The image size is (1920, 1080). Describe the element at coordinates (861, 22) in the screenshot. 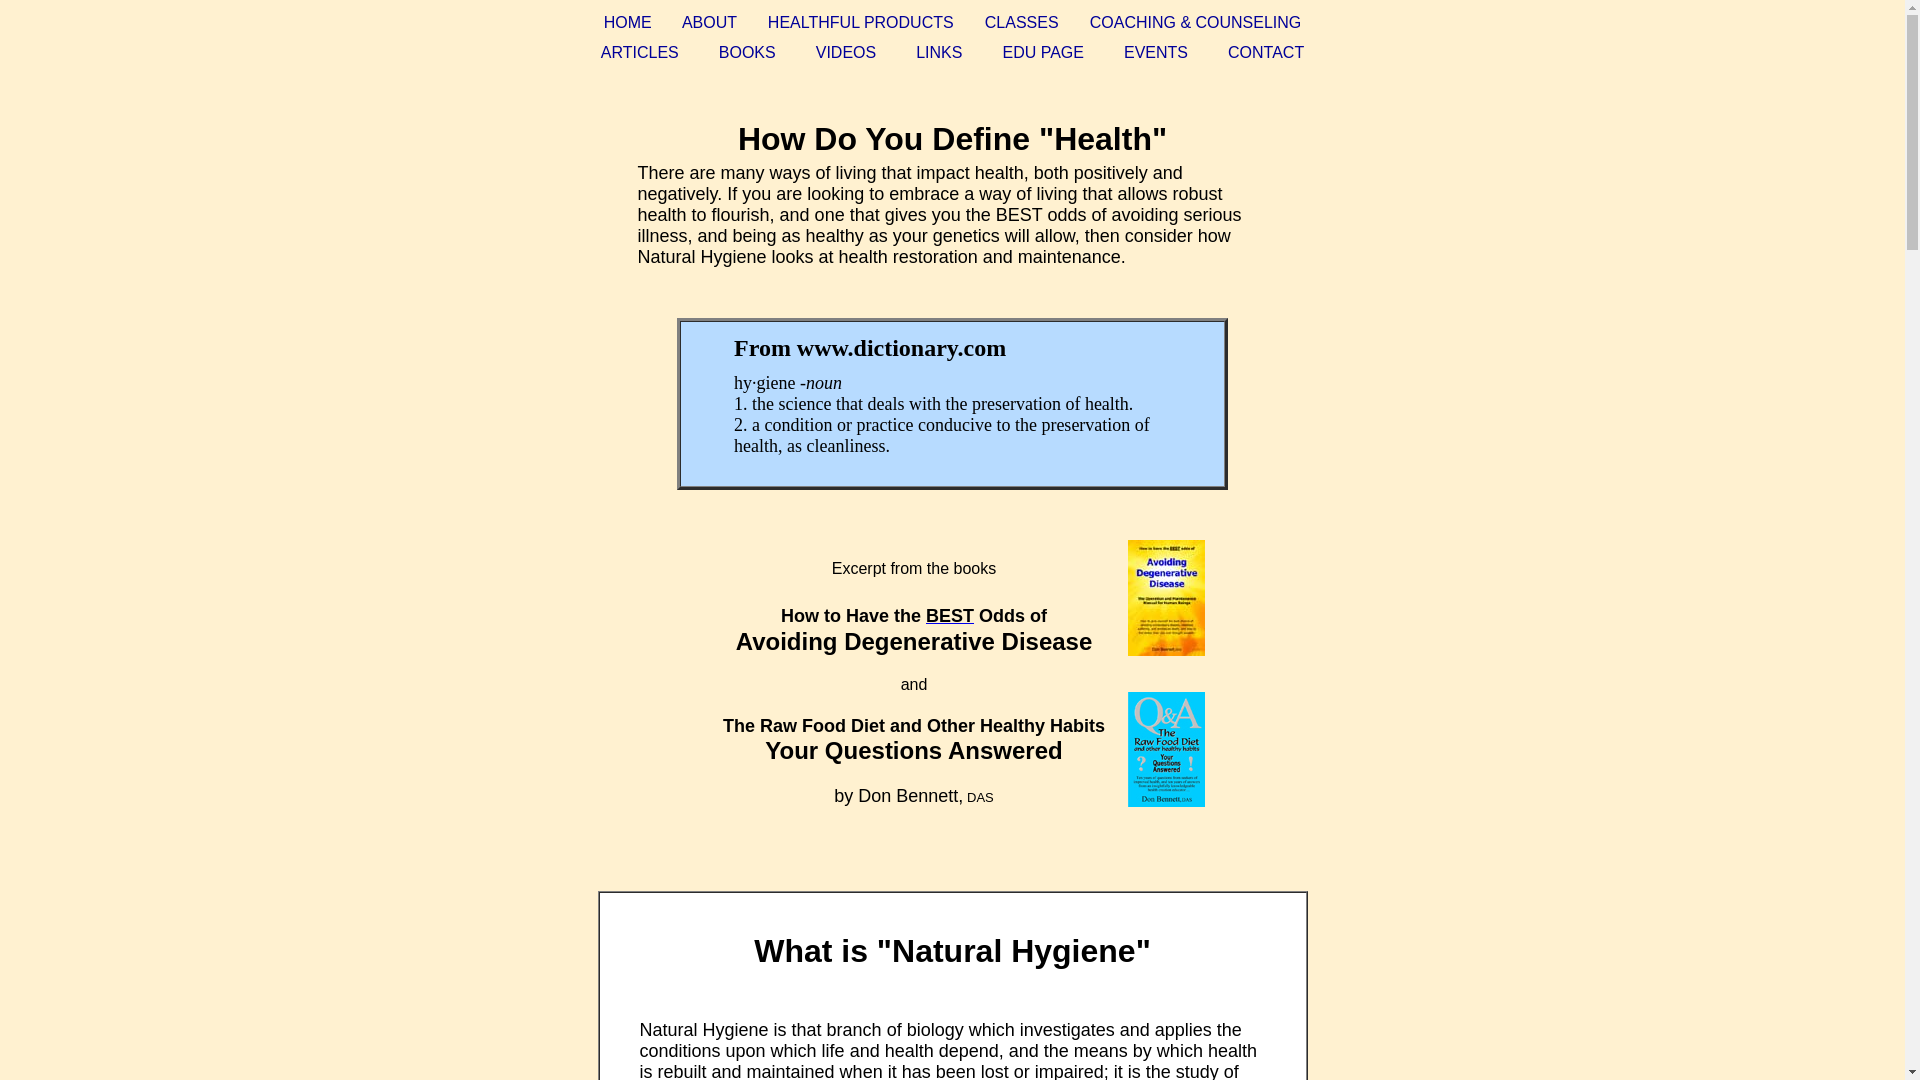

I see `HEALTHFUL PRODUCTS` at that location.